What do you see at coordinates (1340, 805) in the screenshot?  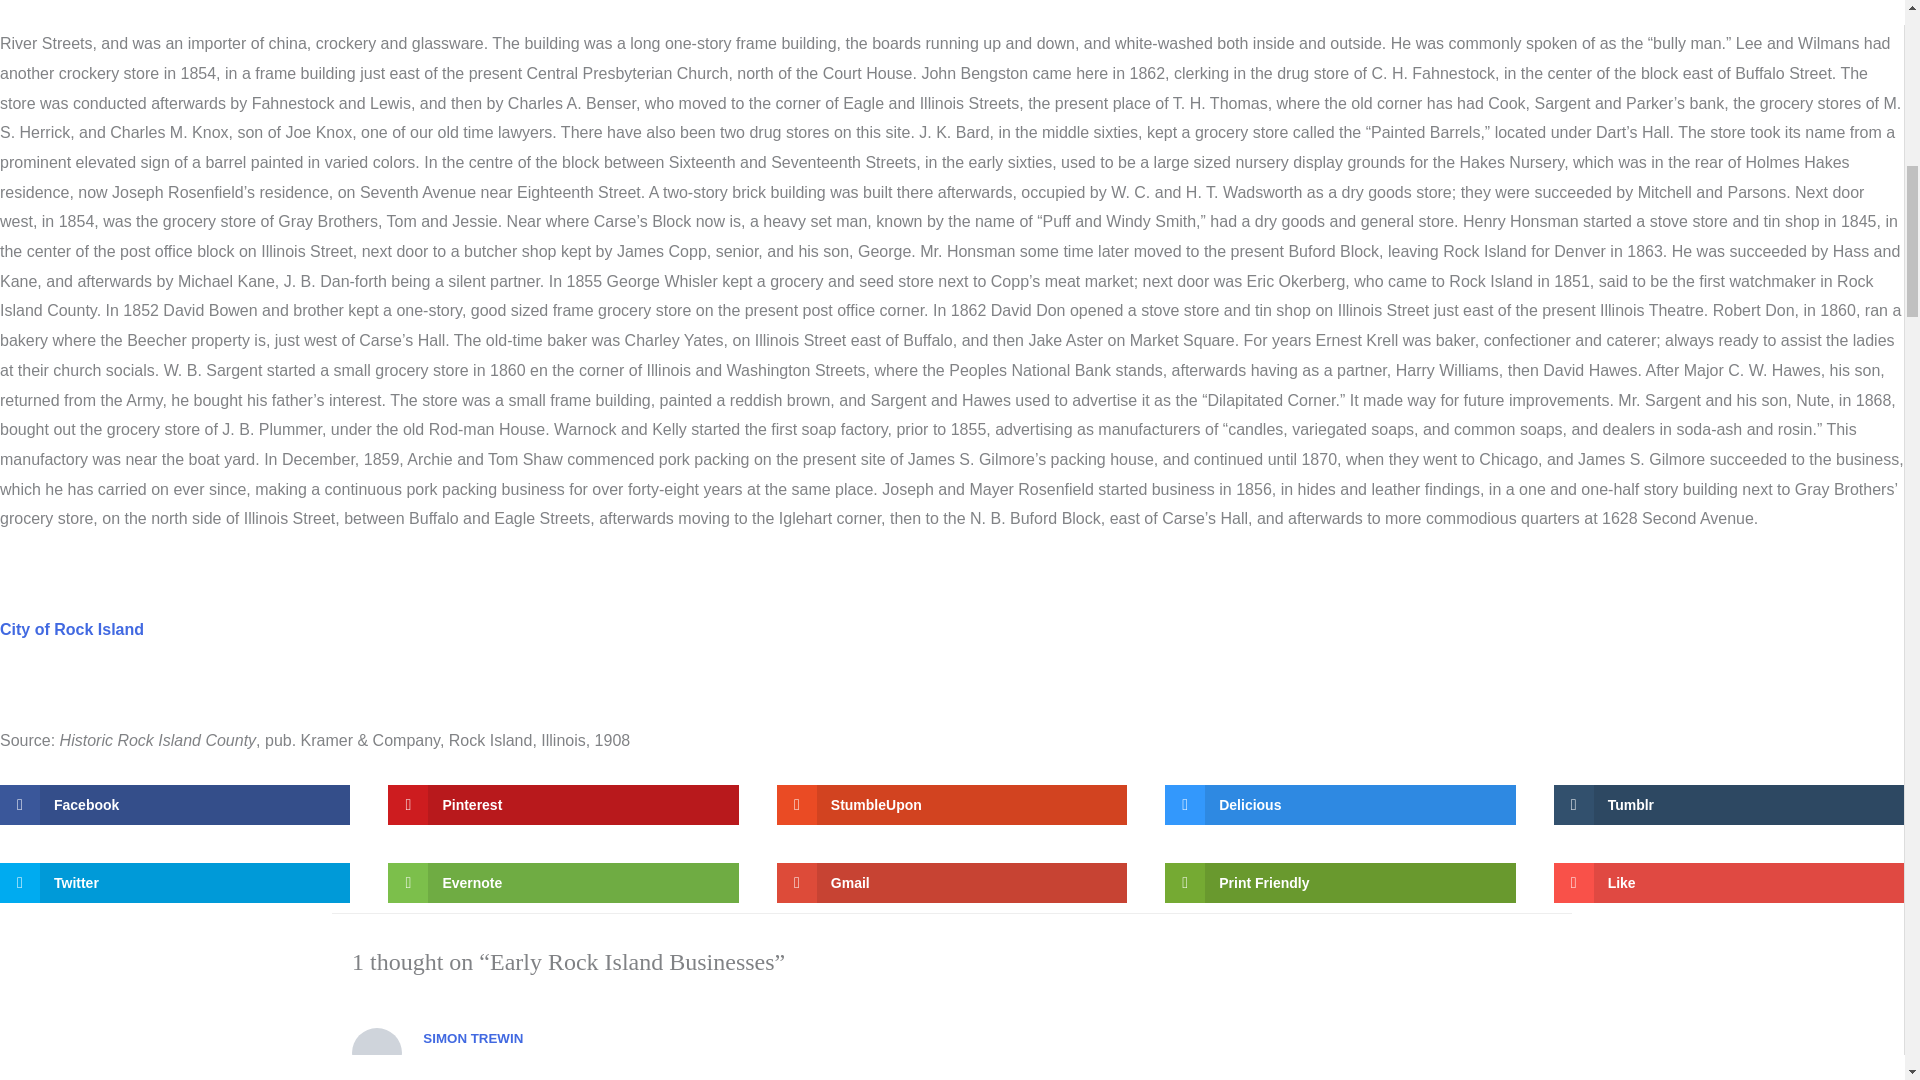 I see `Delicious` at bounding box center [1340, 805].